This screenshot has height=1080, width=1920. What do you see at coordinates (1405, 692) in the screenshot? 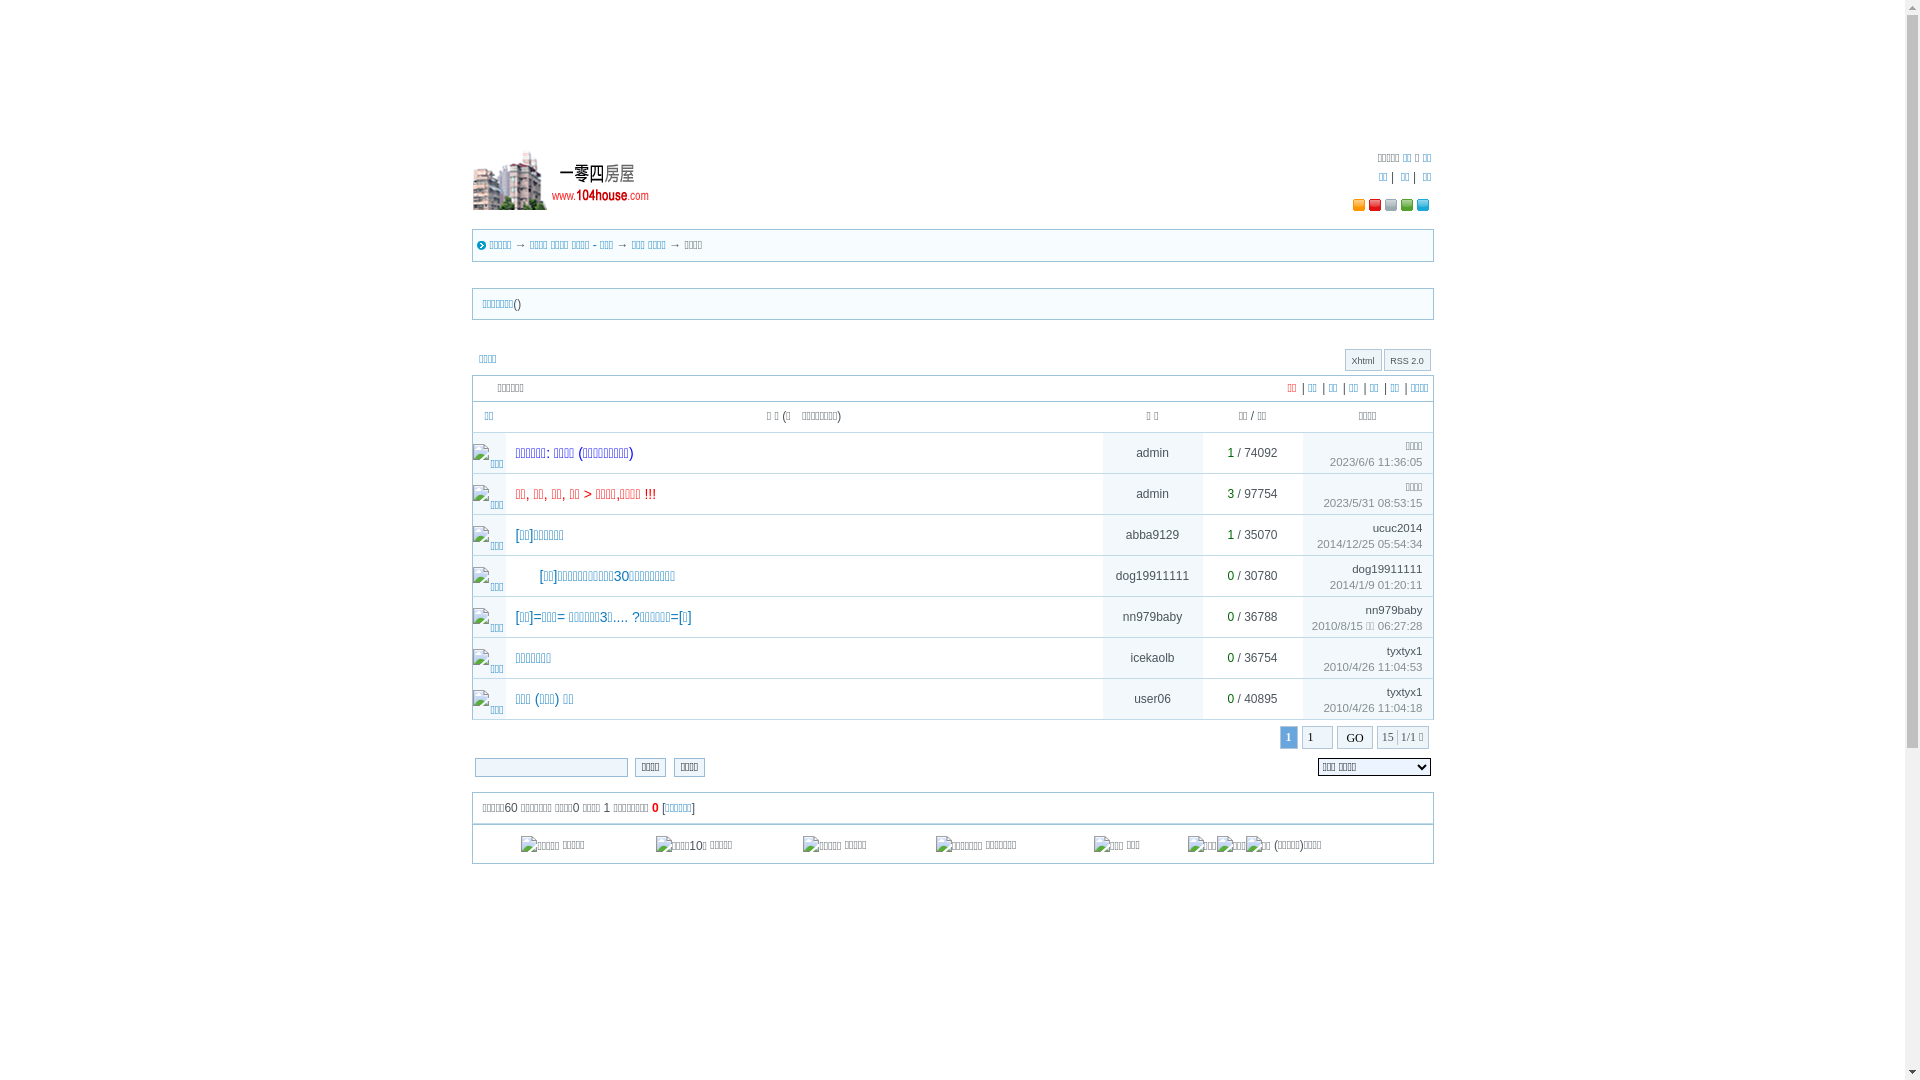
I see `tyxtyx1` at bounding box center [1405, 692].